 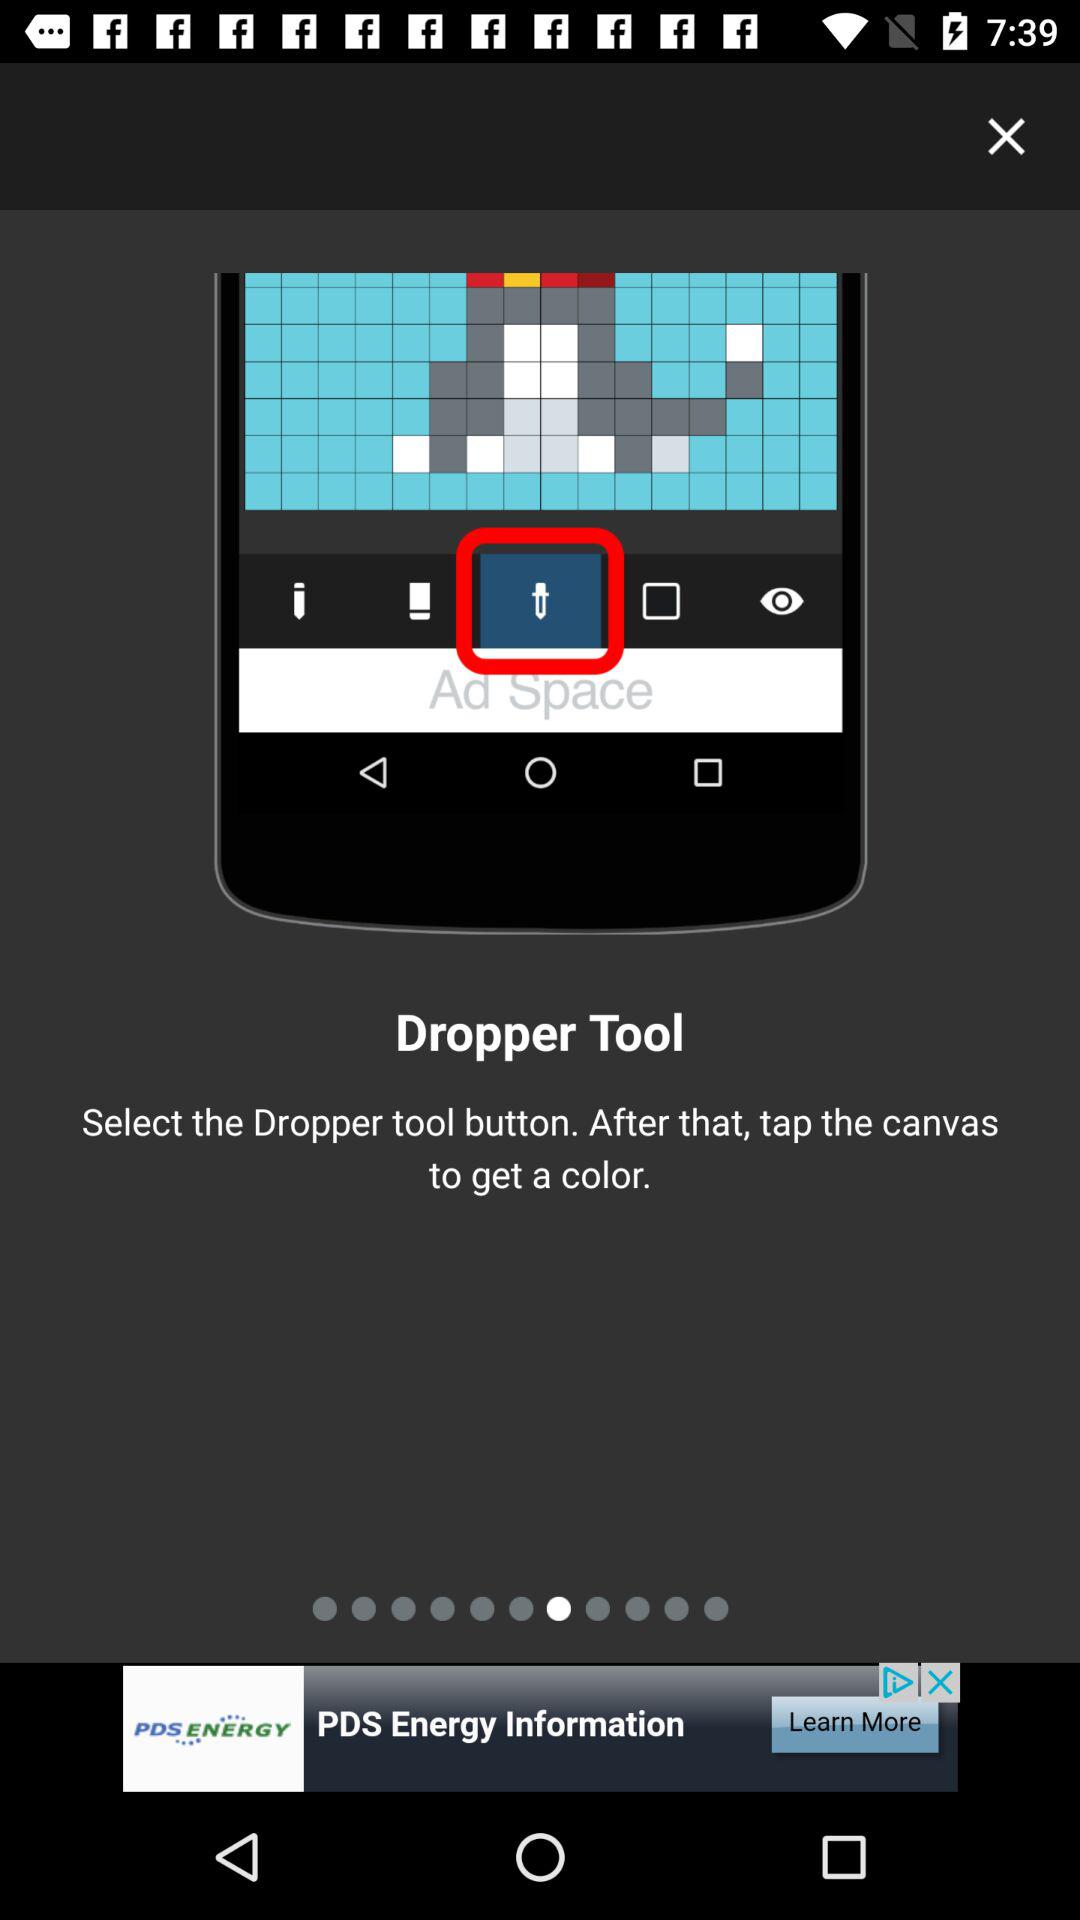 What do you see at coordinates (1006, 136) in the screenshot?
I see `close screen` at bounding box center [1006, 136].